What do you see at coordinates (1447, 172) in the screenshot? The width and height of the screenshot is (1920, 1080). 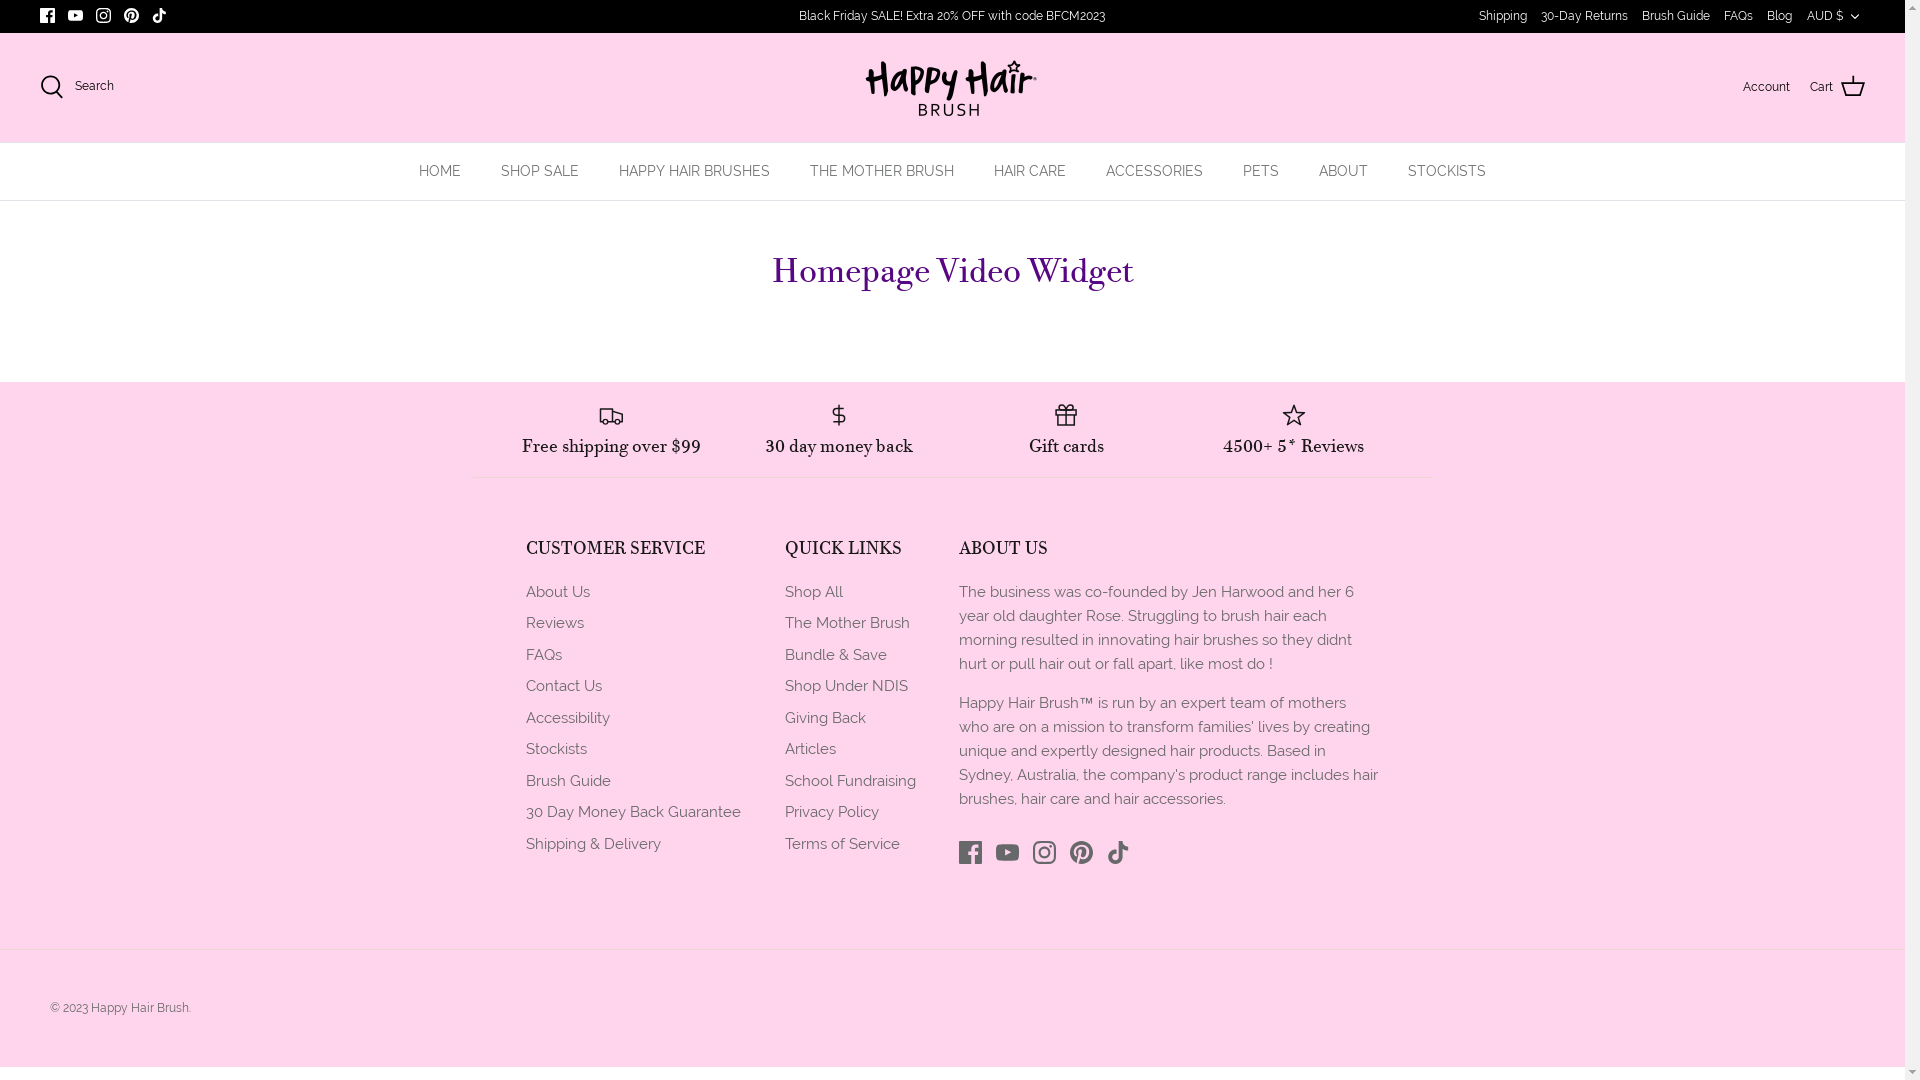 I see `STOCKISTS` at bounding box center [1447, 172].